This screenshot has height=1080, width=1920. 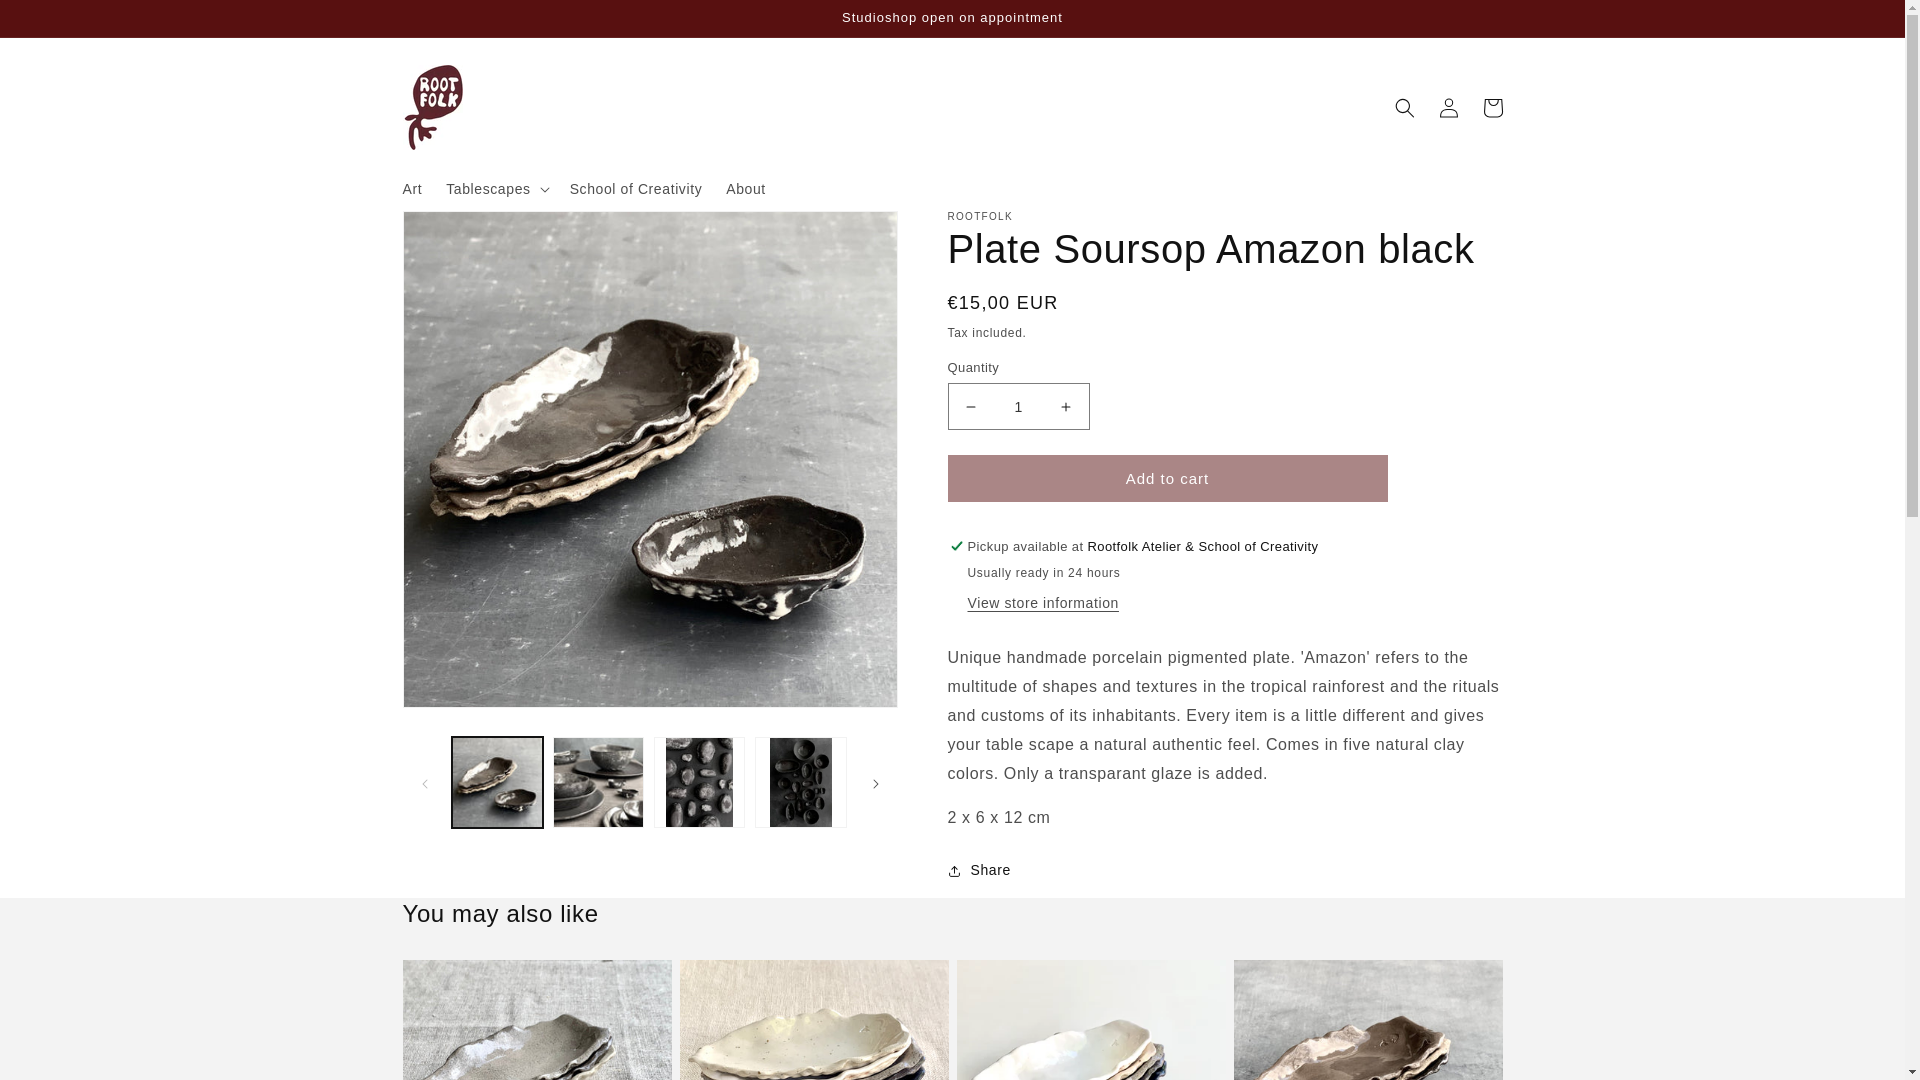 What do you see at coordinates (60, 23) in the screenshot?
I see `Skip to content` at bounding box center [60, 23].